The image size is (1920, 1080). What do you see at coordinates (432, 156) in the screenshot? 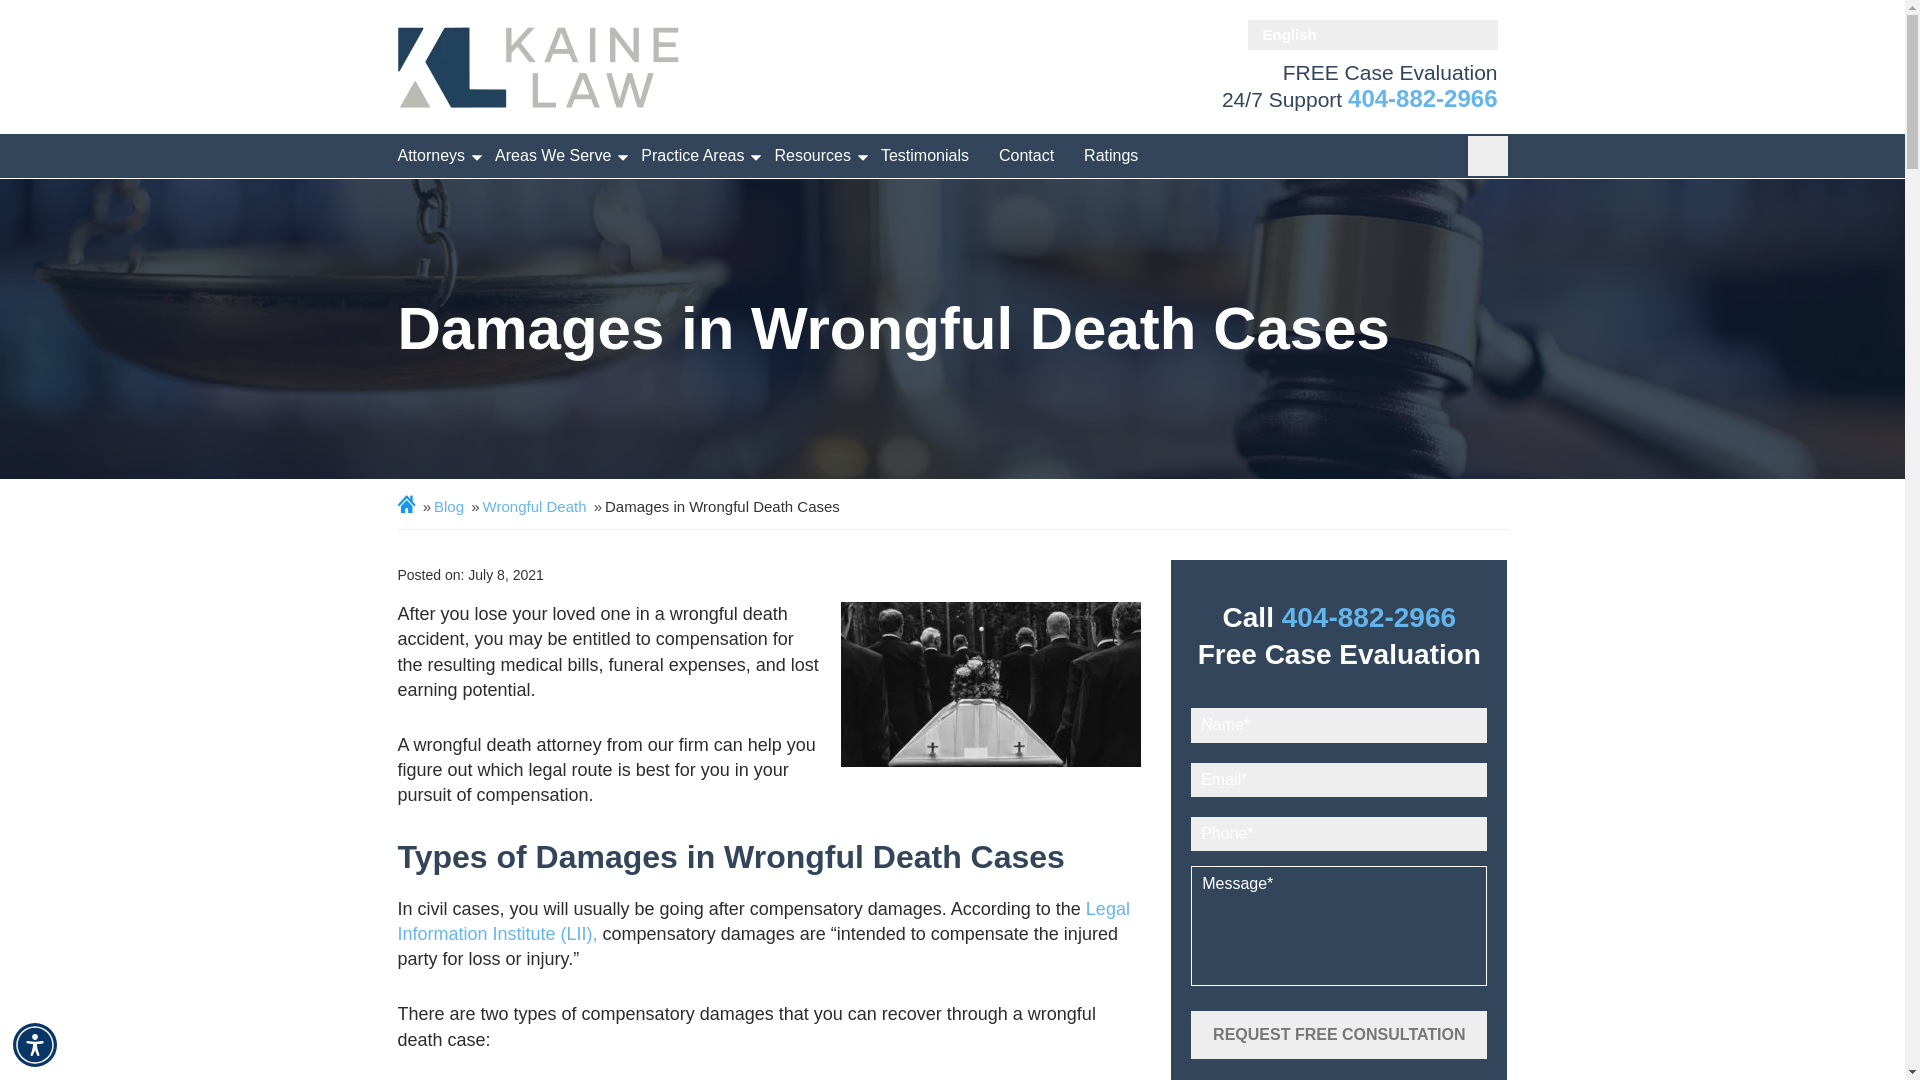
I see `Attorneys` at bounding box center [432, 156].